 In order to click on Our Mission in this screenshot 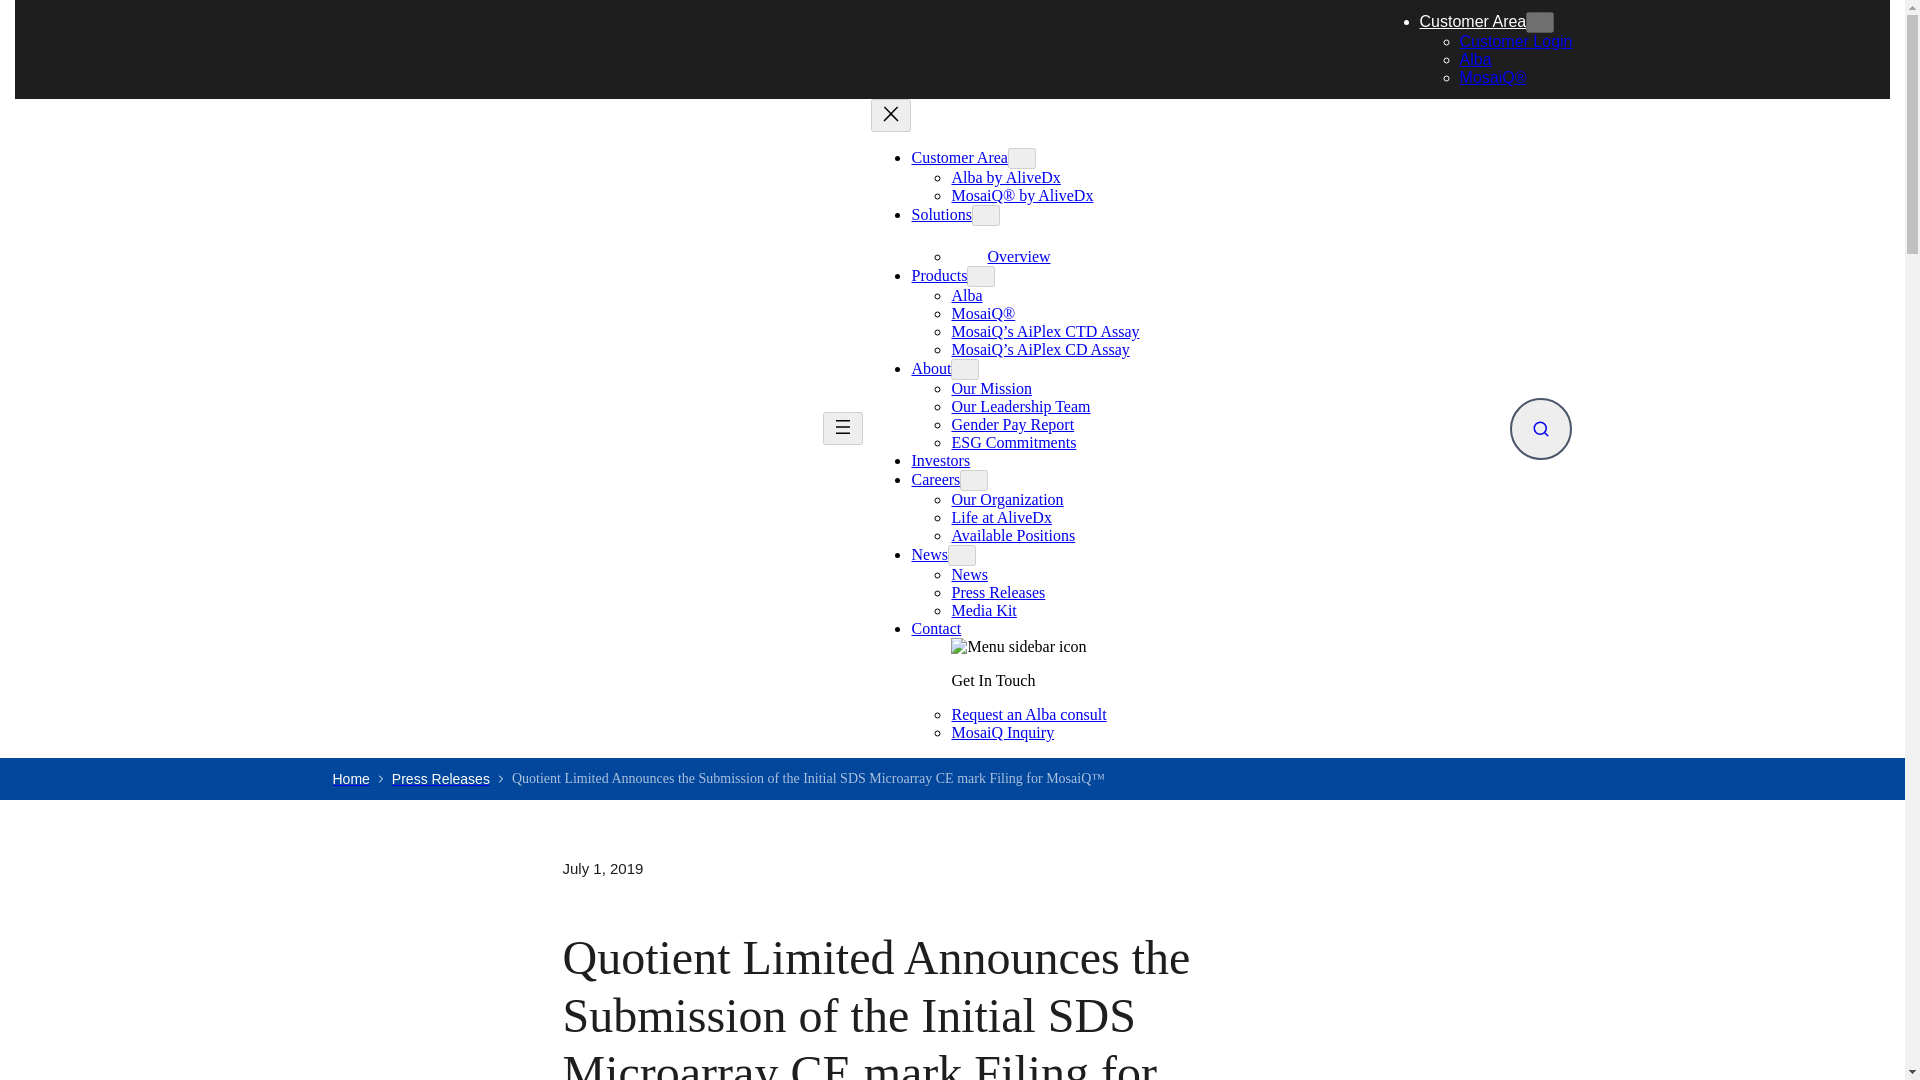, I will do `click(990, 388)`.